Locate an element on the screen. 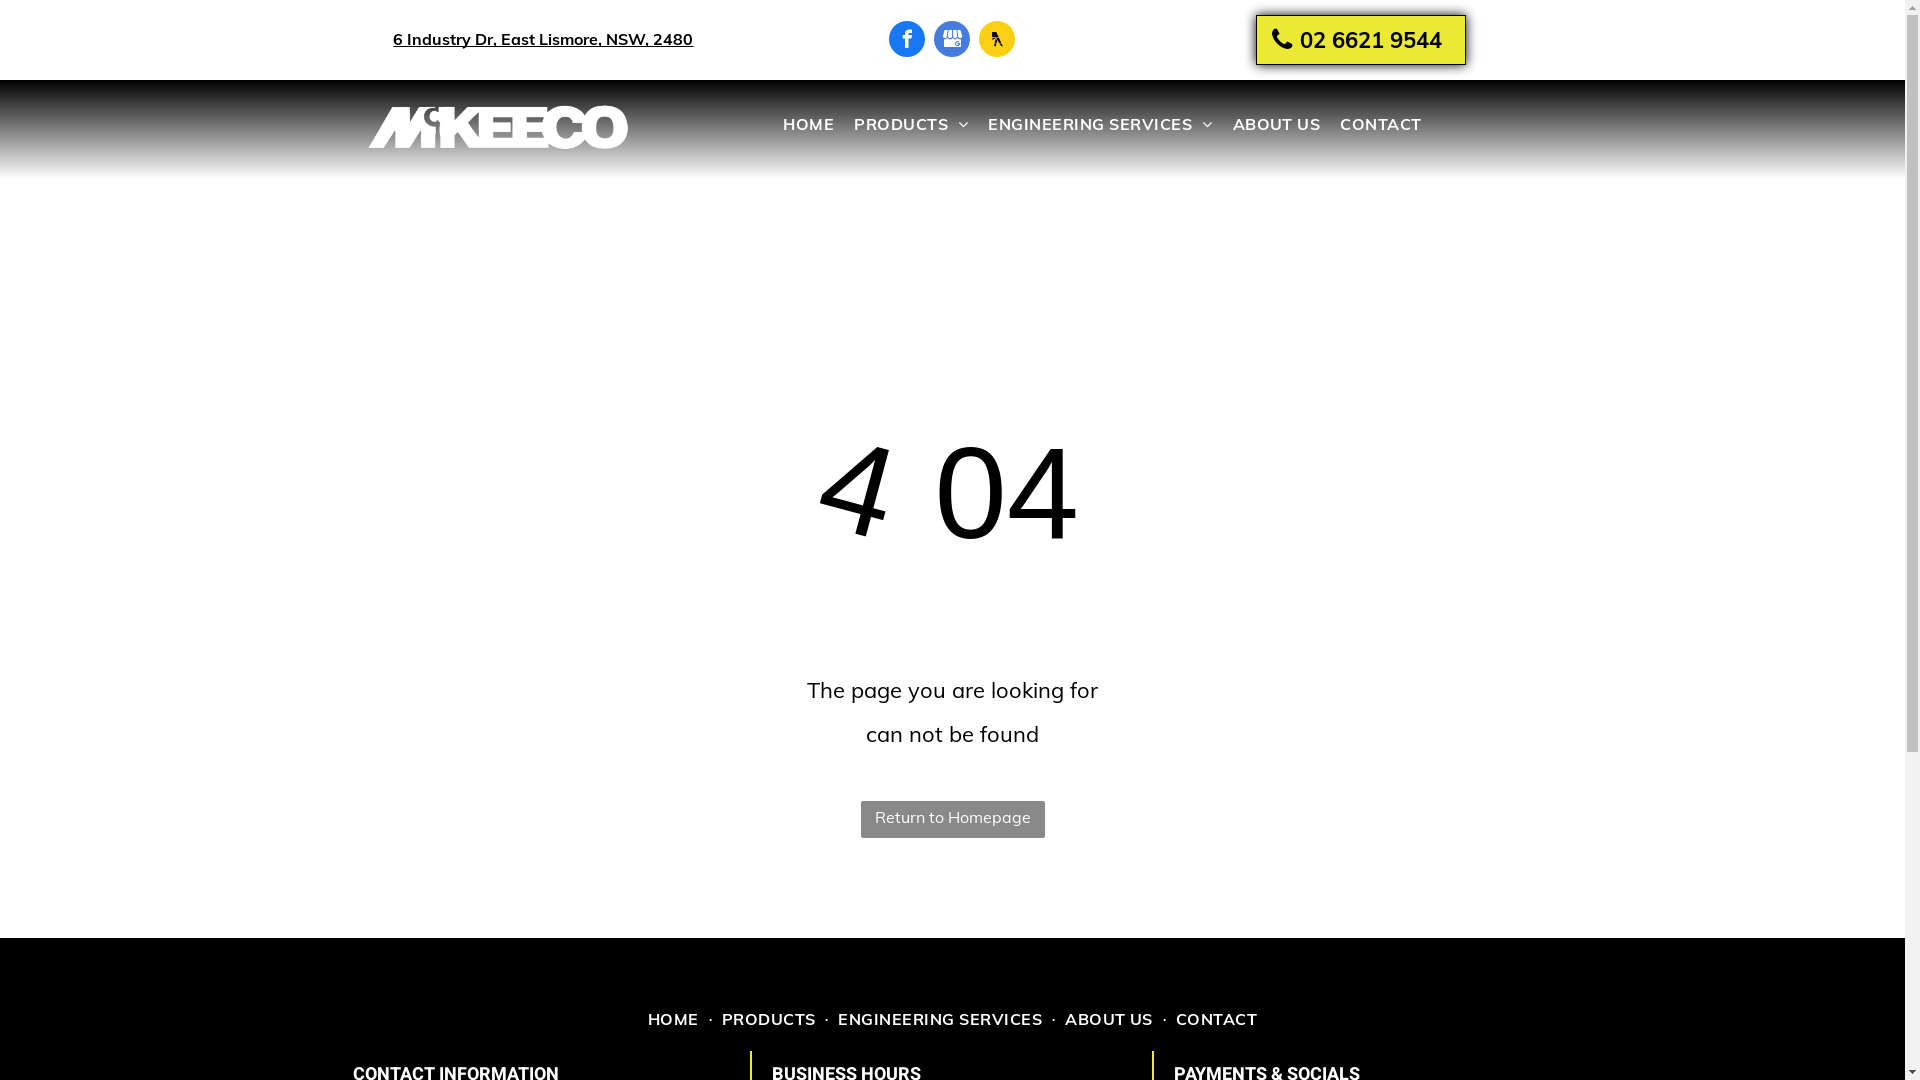 The height and width of the screenshot is (1080, 1920). ABOUT US is located at coordinates (1277, 124).